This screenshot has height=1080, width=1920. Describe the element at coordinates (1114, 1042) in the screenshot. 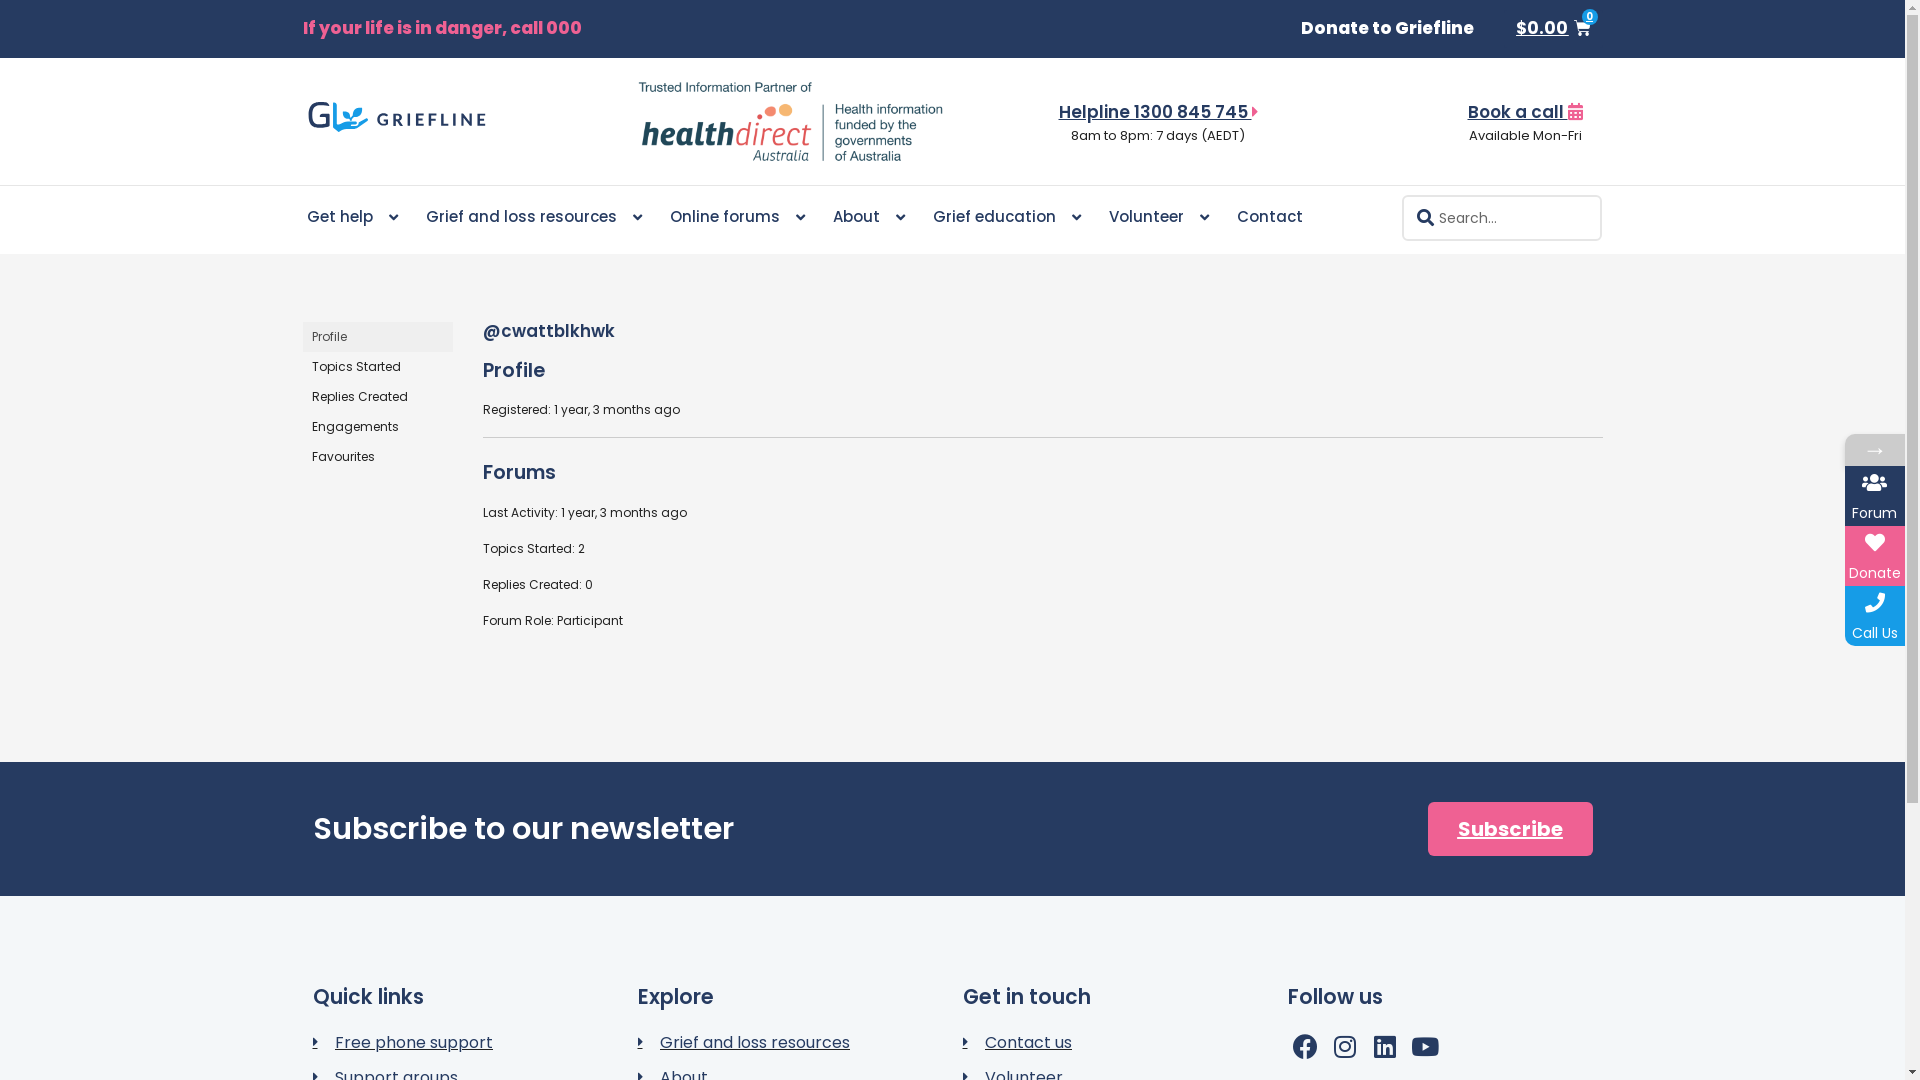

I see `Contact us` at that location.